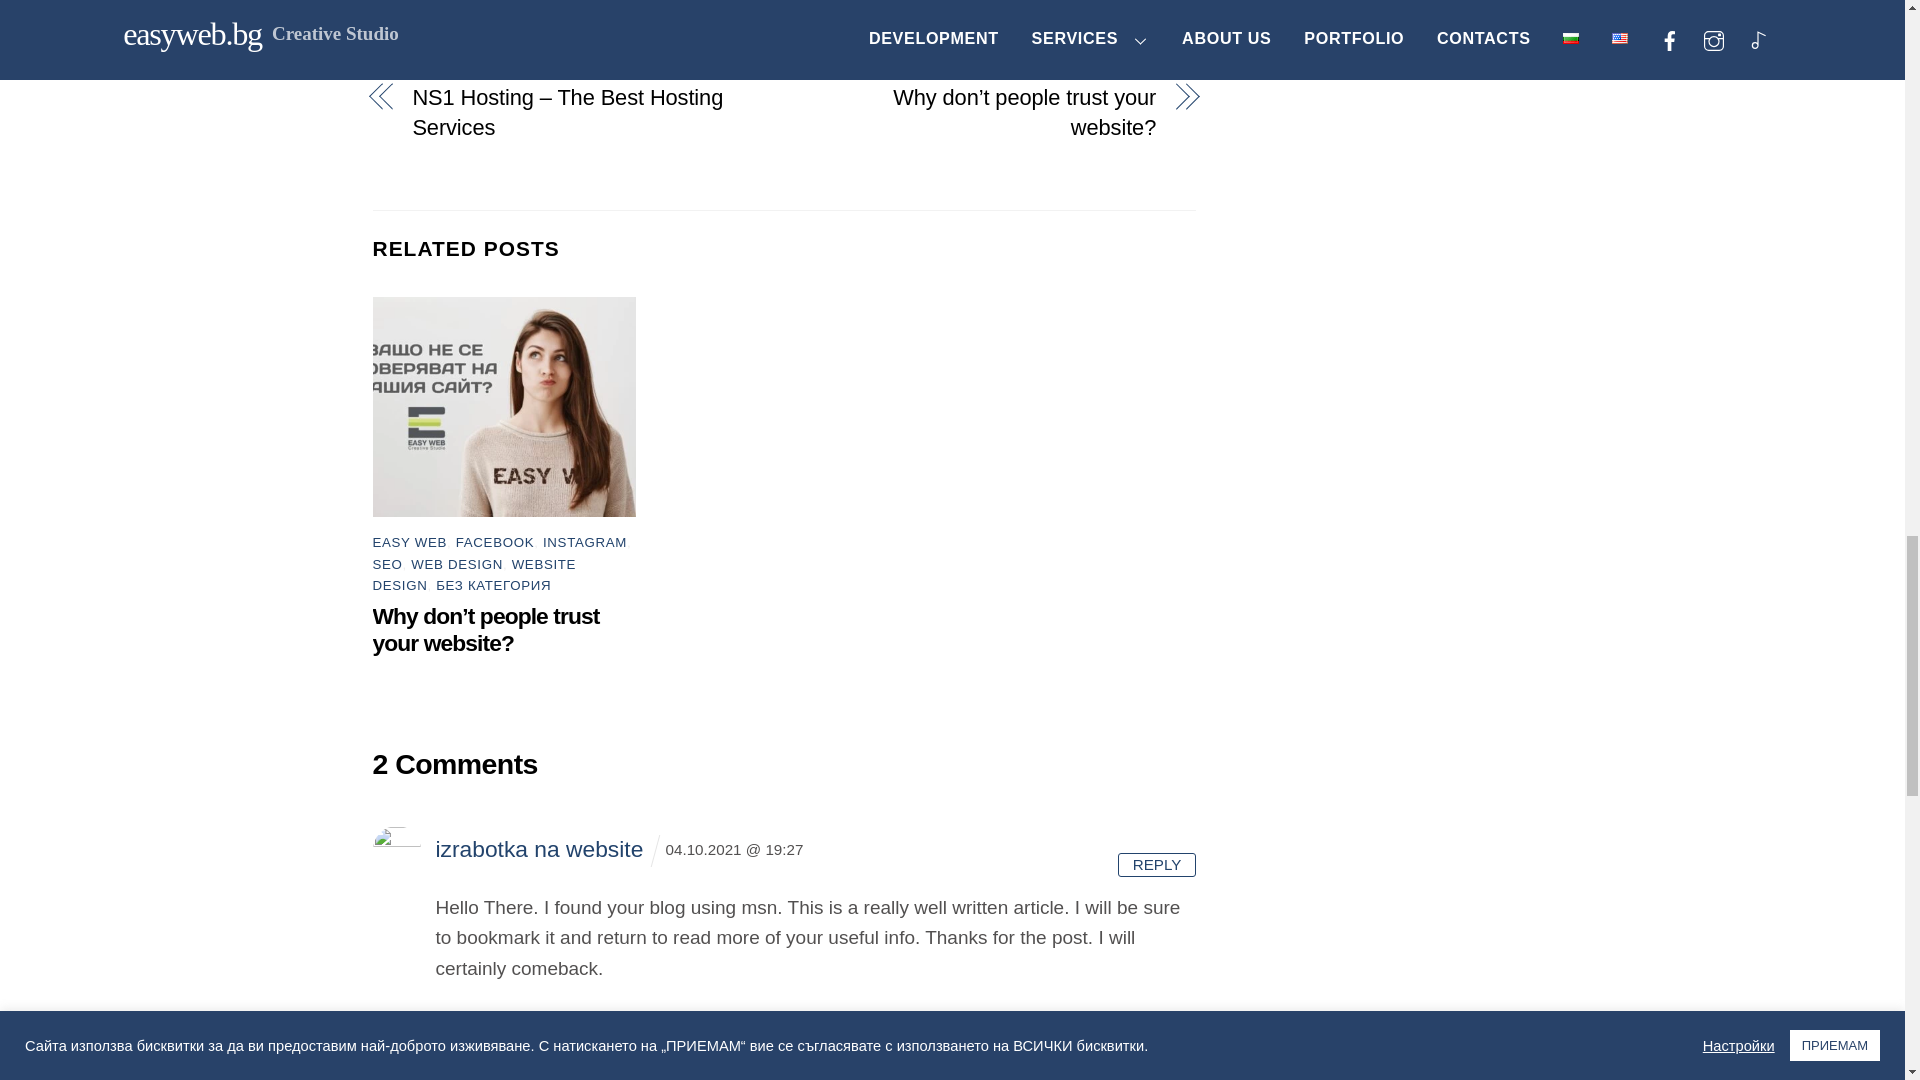 The height and width of the screenshot is (1080, 1920). Describe the element at coordinates (494, 542) in the screenshot. I see `FACEBOOK` at that location.